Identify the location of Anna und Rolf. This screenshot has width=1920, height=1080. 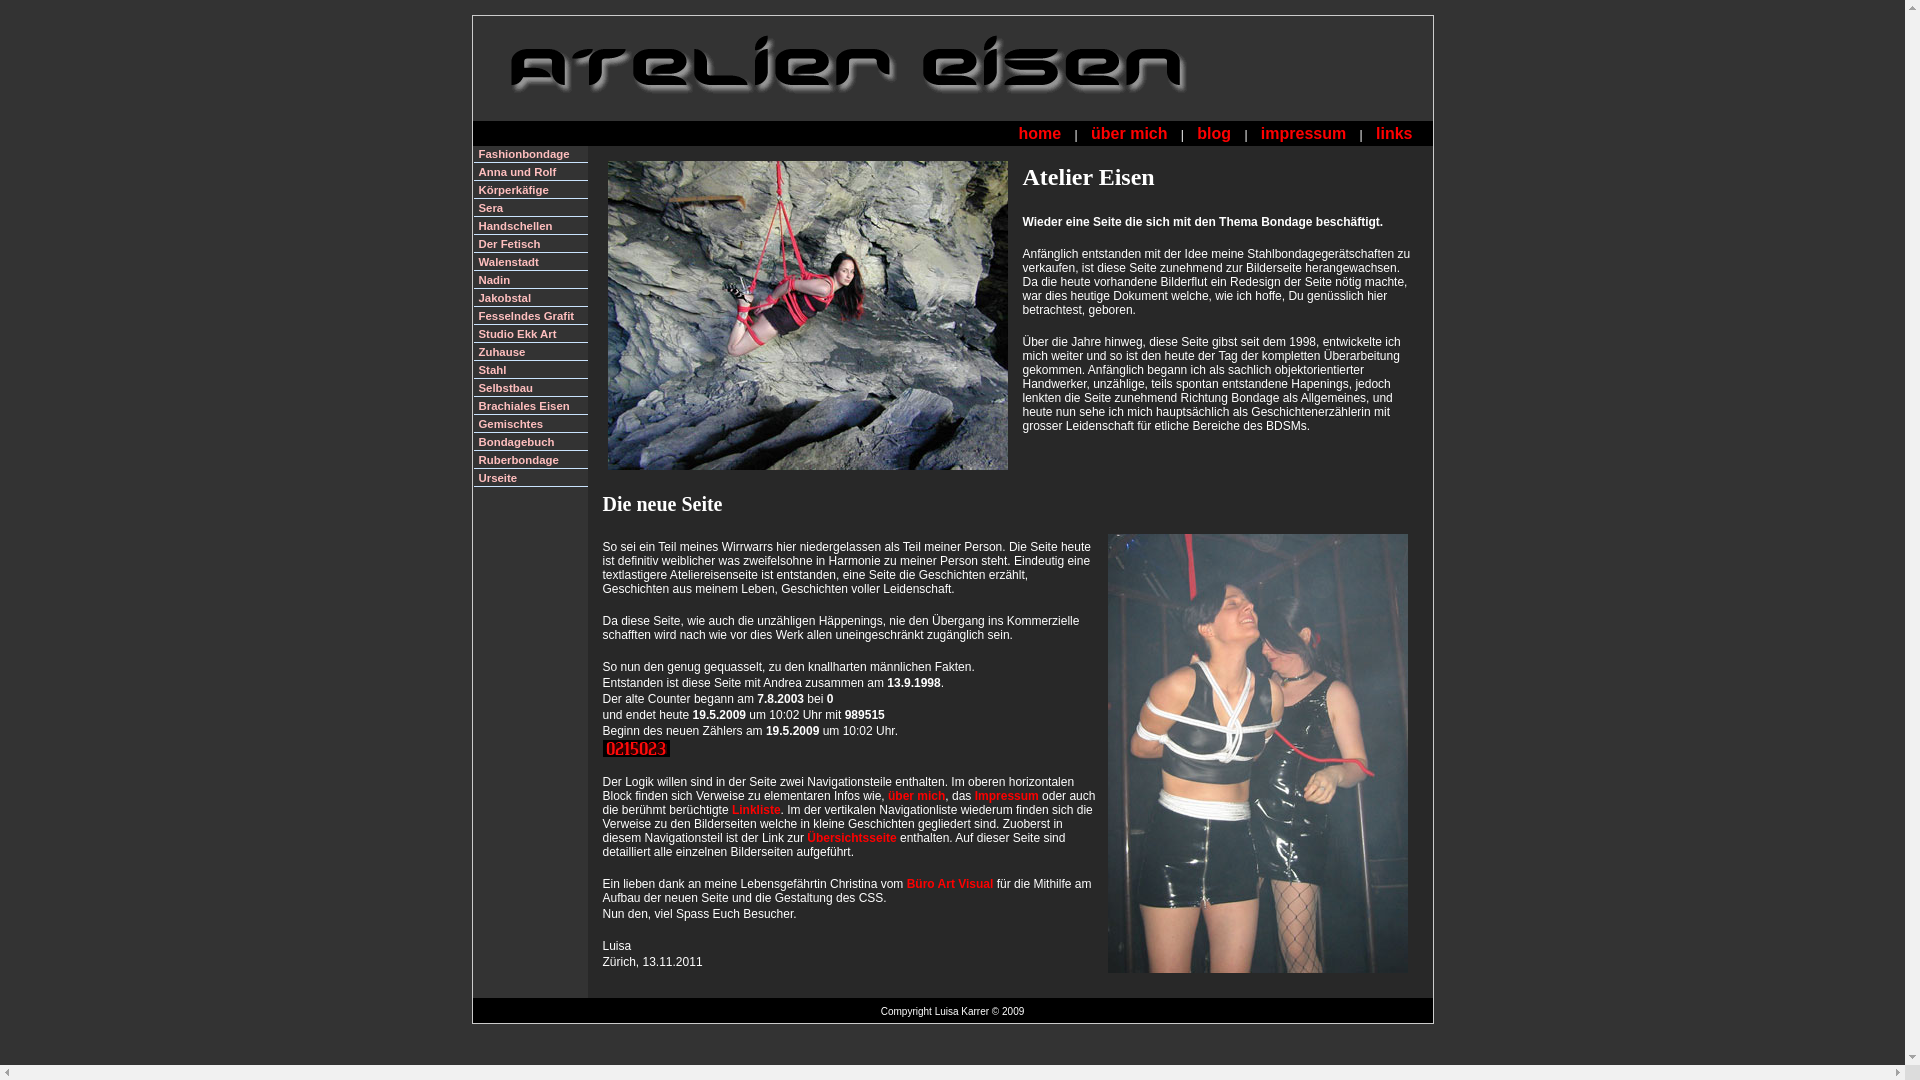
(531, 172).